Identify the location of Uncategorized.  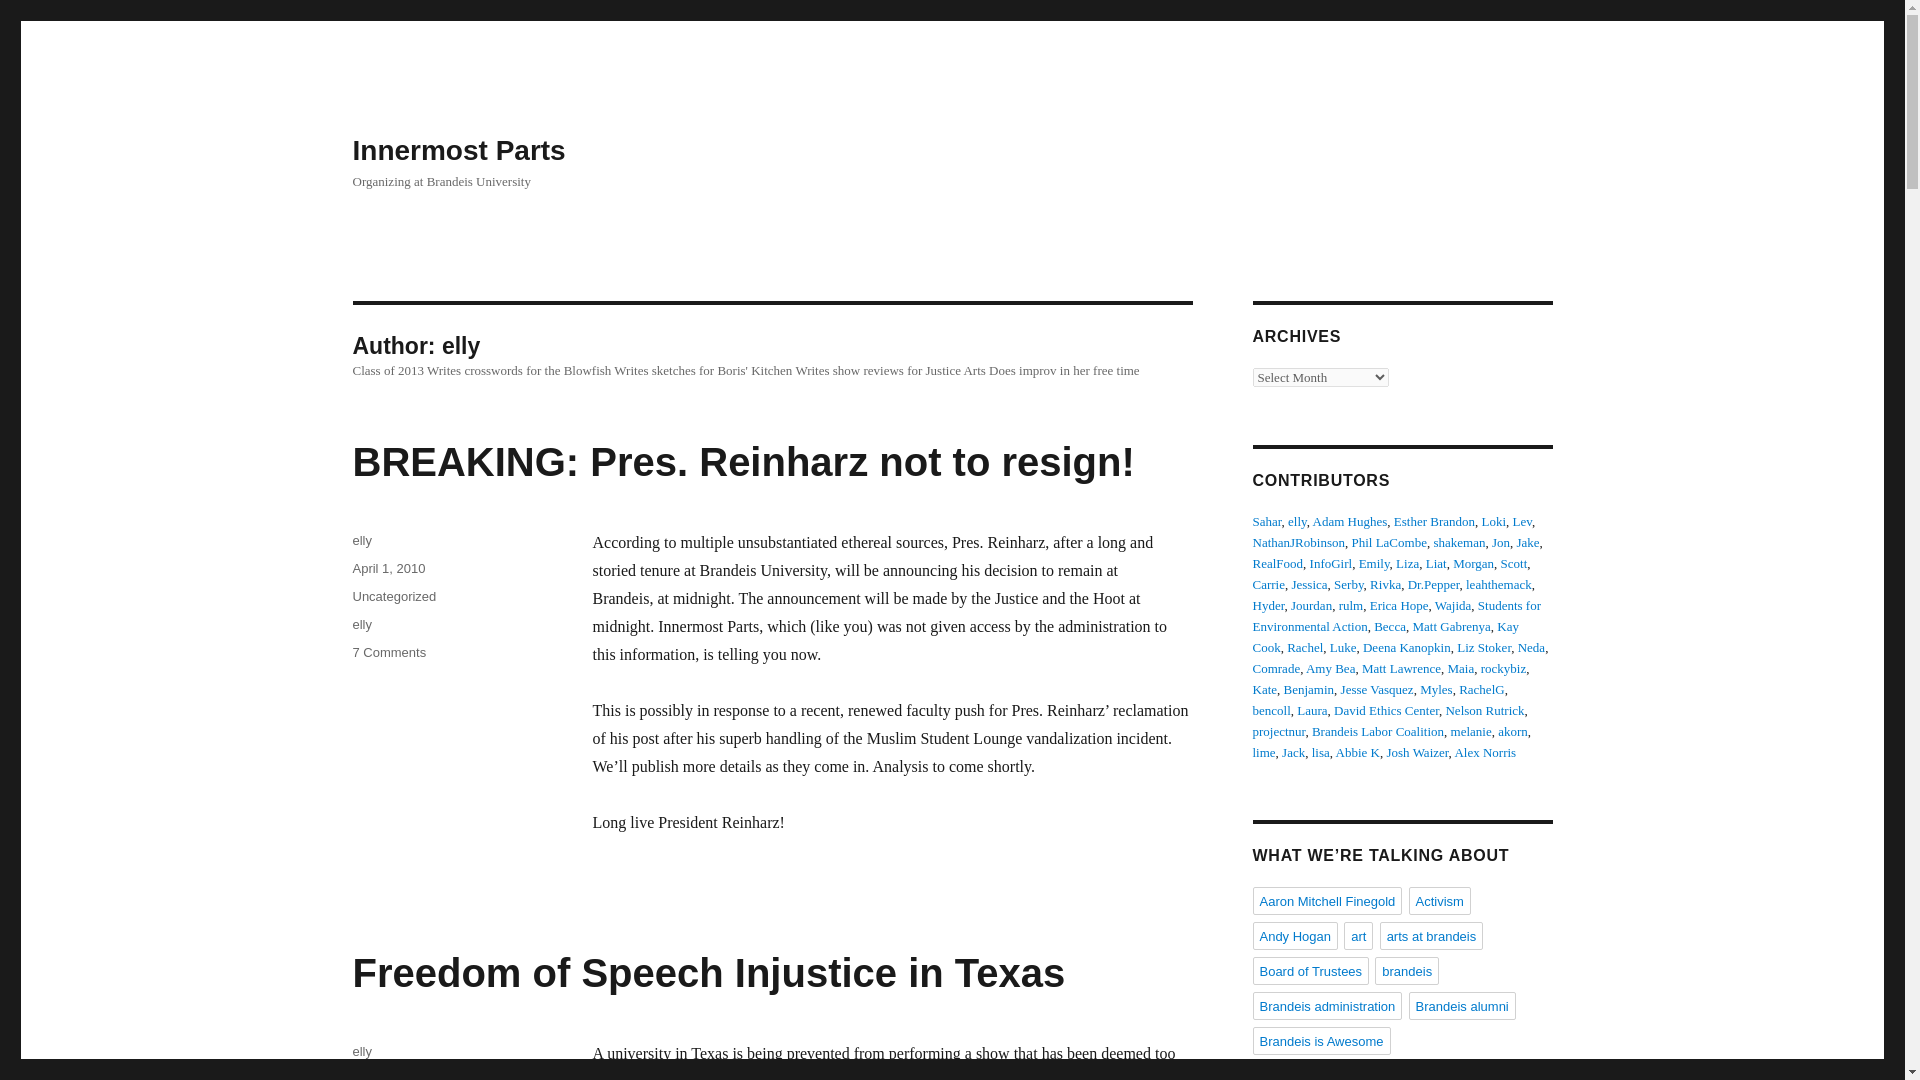
(1388, 542).